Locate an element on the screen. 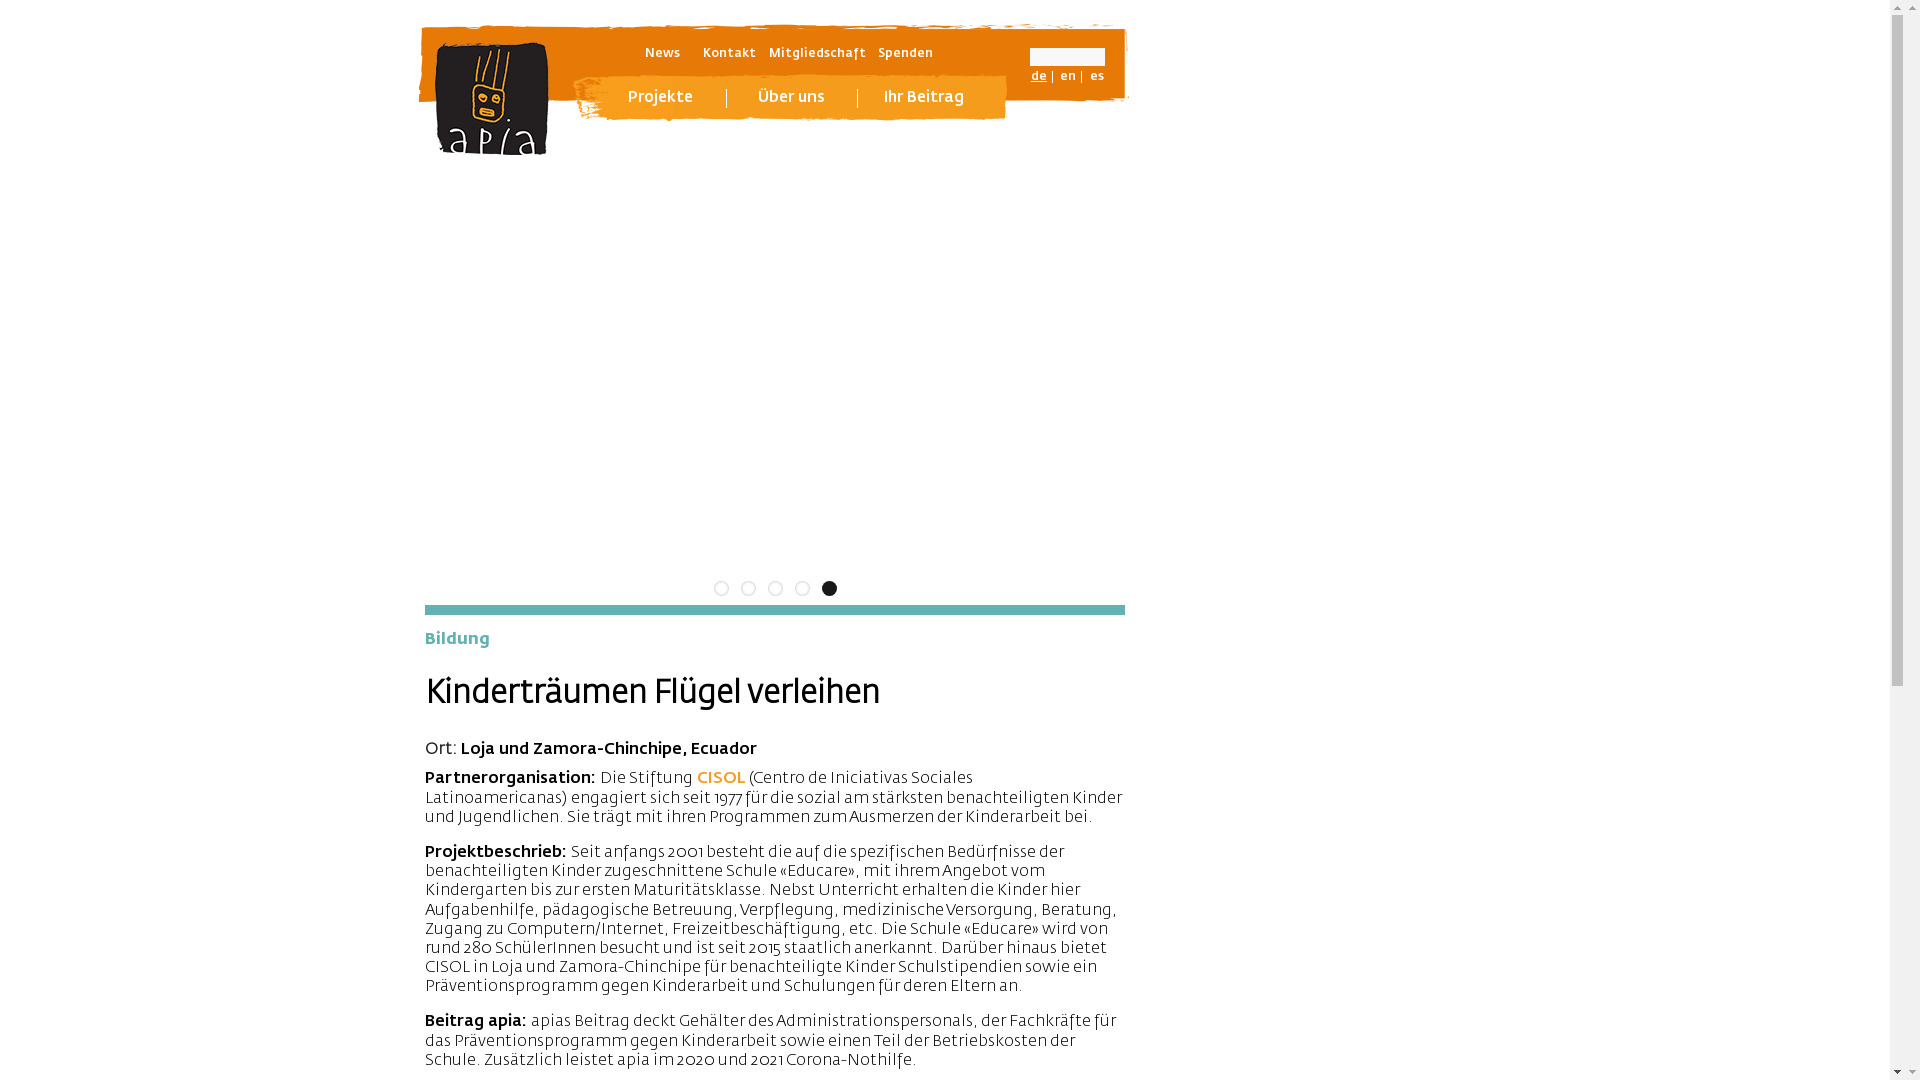 The image size is (1920, 1080). Direkt zum Inhalt is located at coordinates (0, 0).